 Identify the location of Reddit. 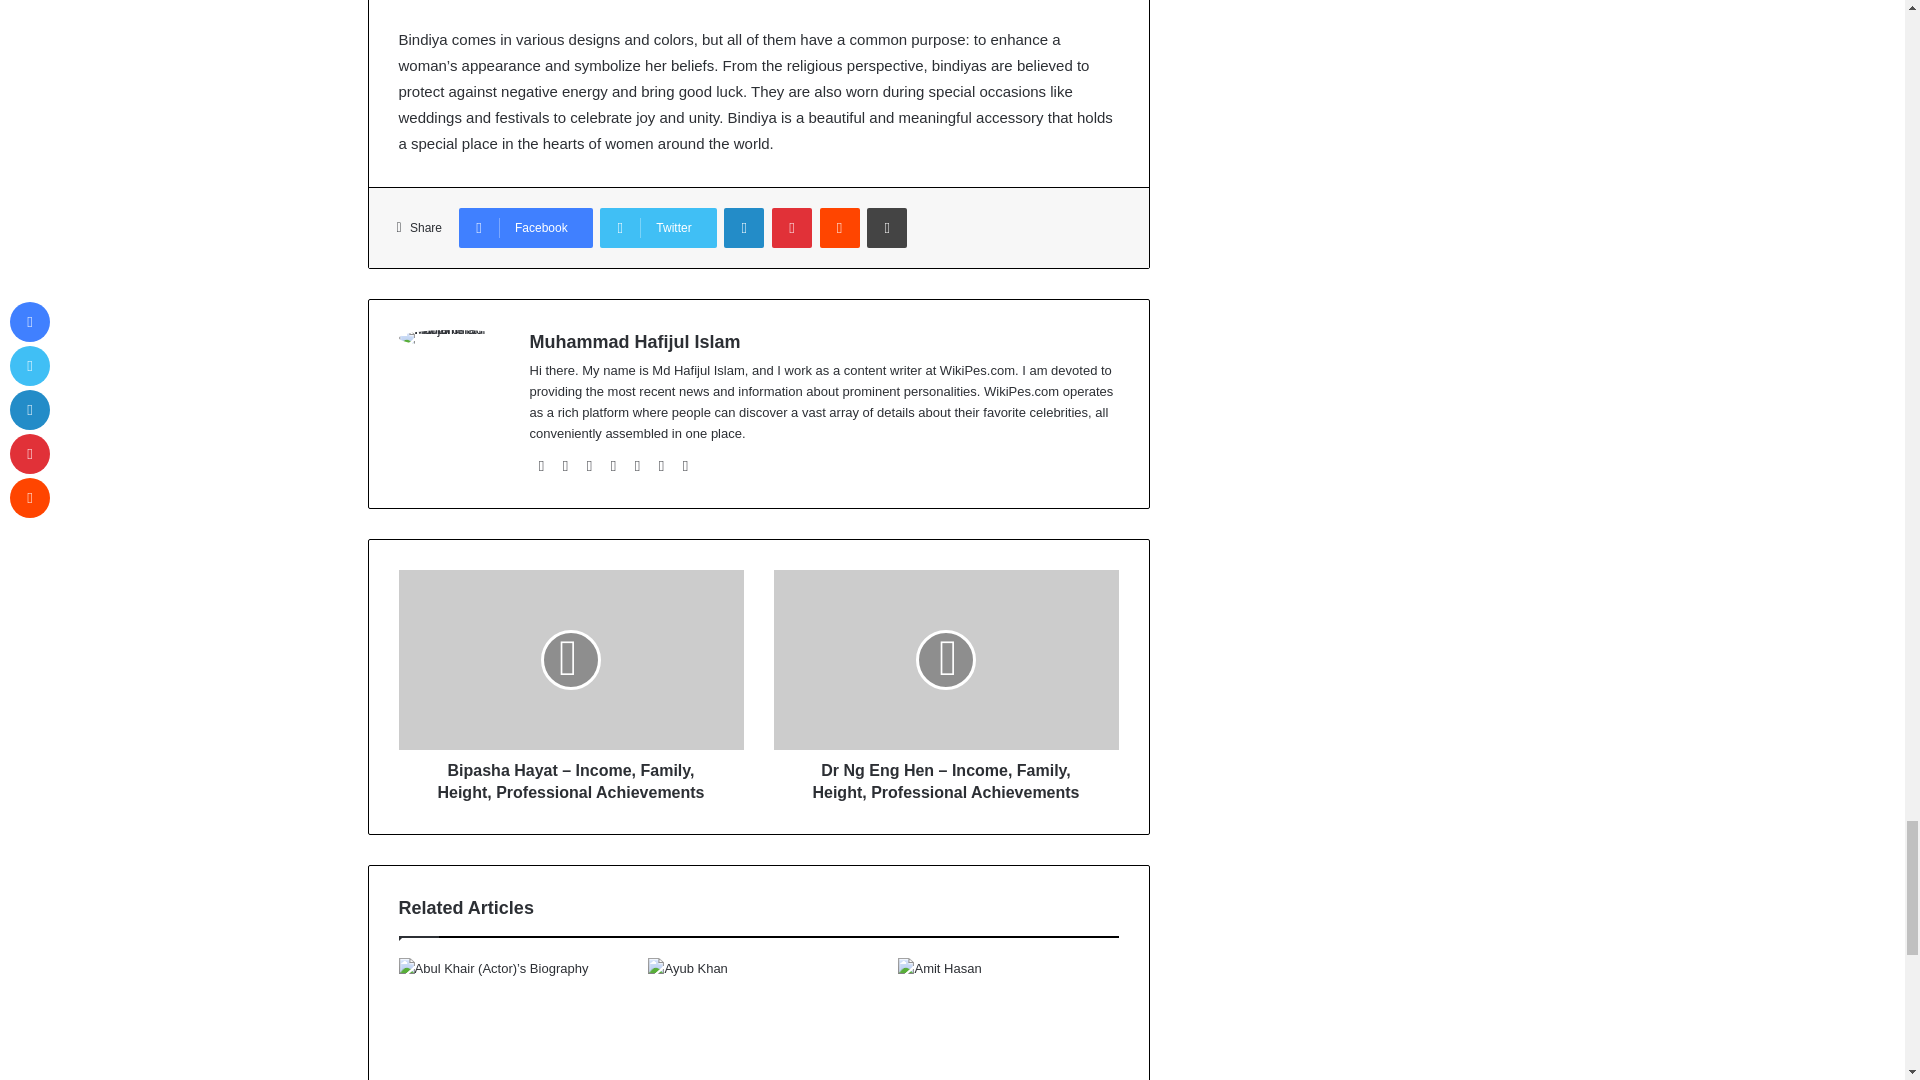
(840, 228).